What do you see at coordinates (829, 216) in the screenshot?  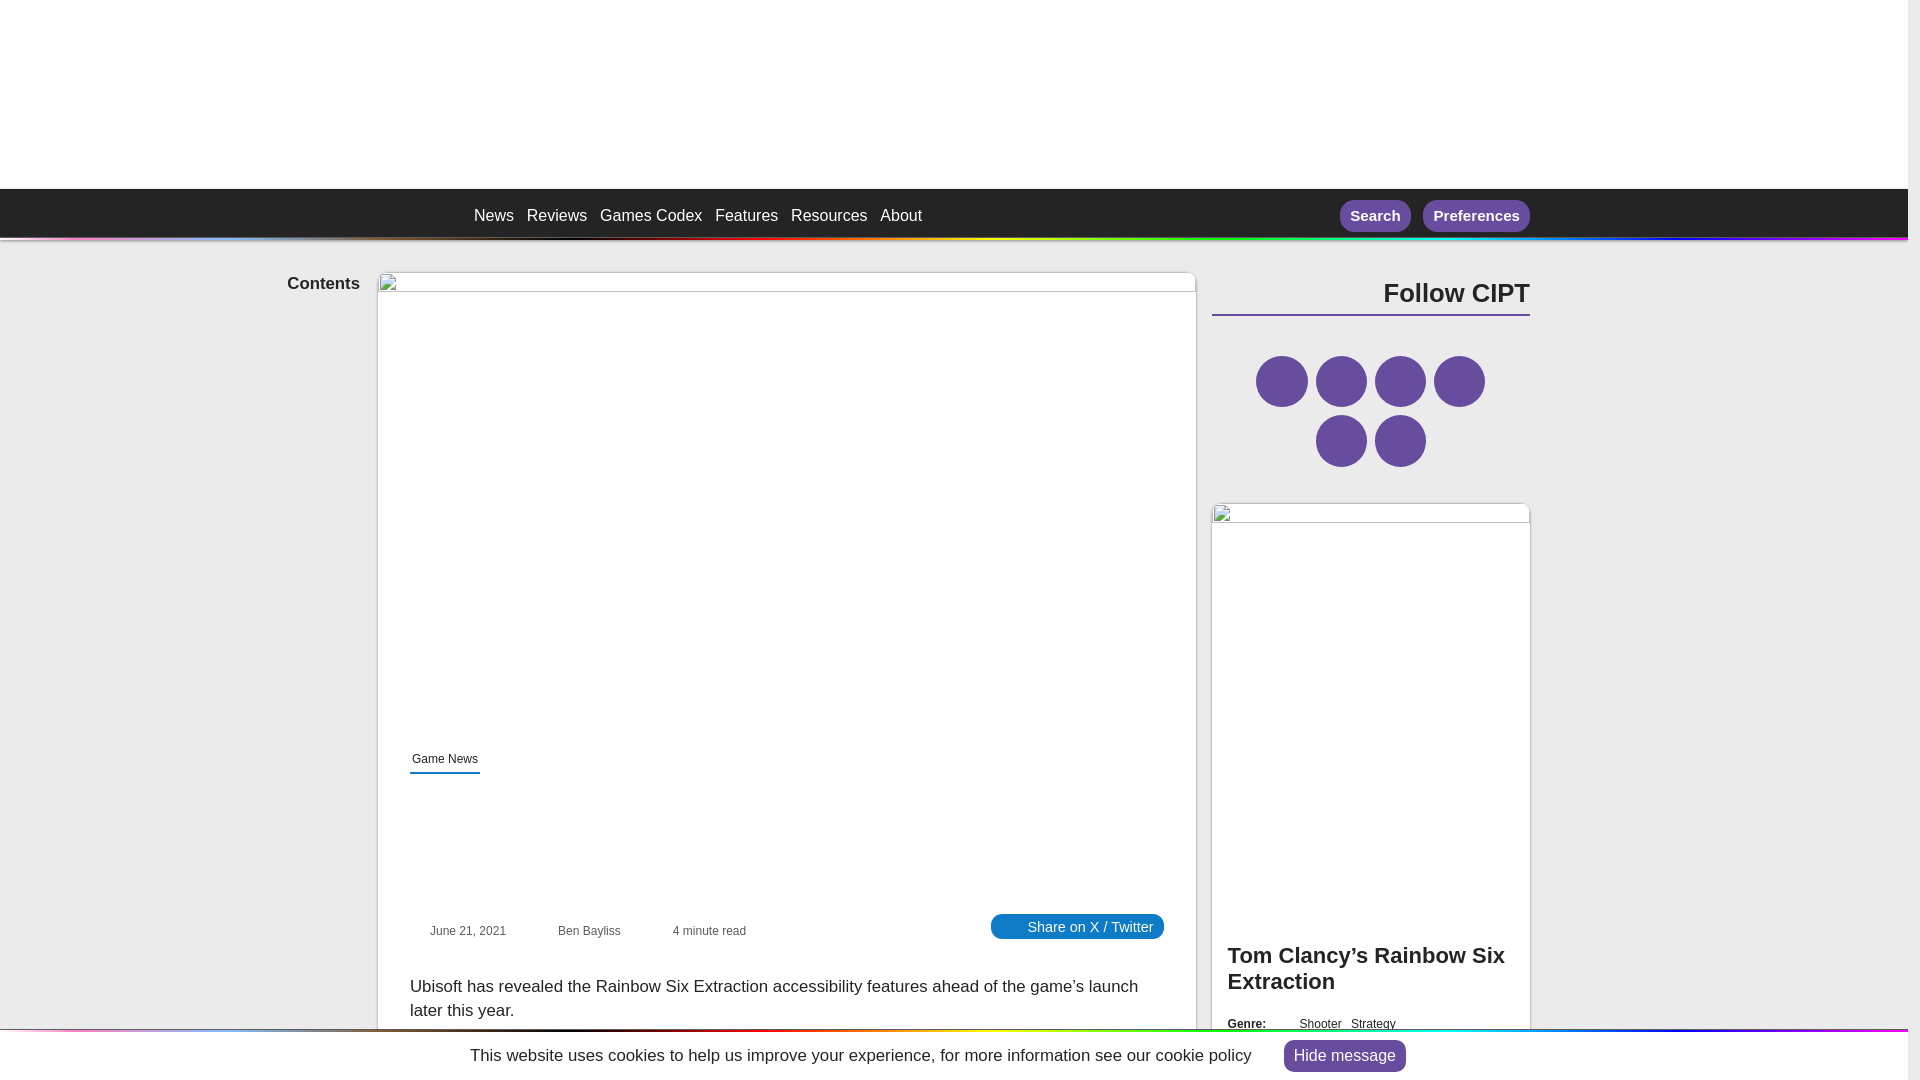 I see `Resources` at bounding box center [829, 216].